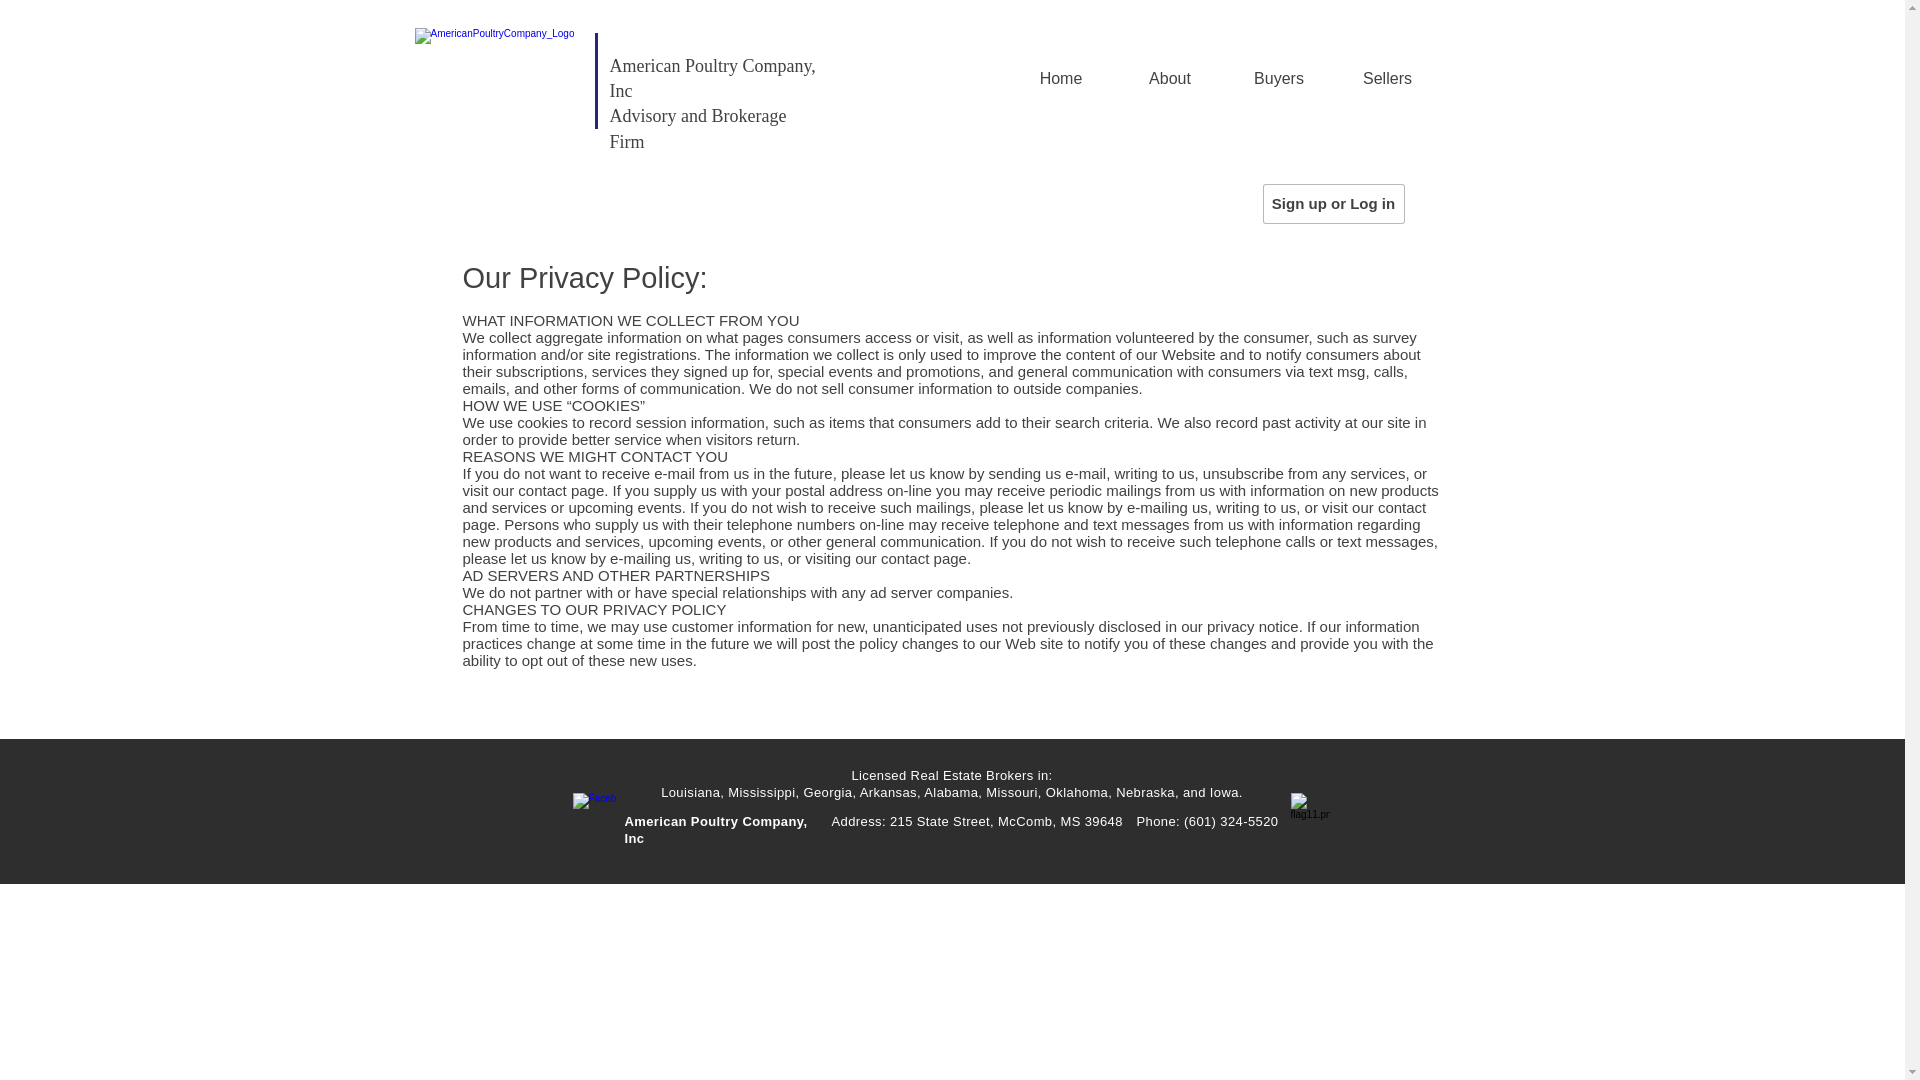 Image resolution: width=1920 pixels, height=1080 pixels. I want to click on Buyers, so click(1278, 78).